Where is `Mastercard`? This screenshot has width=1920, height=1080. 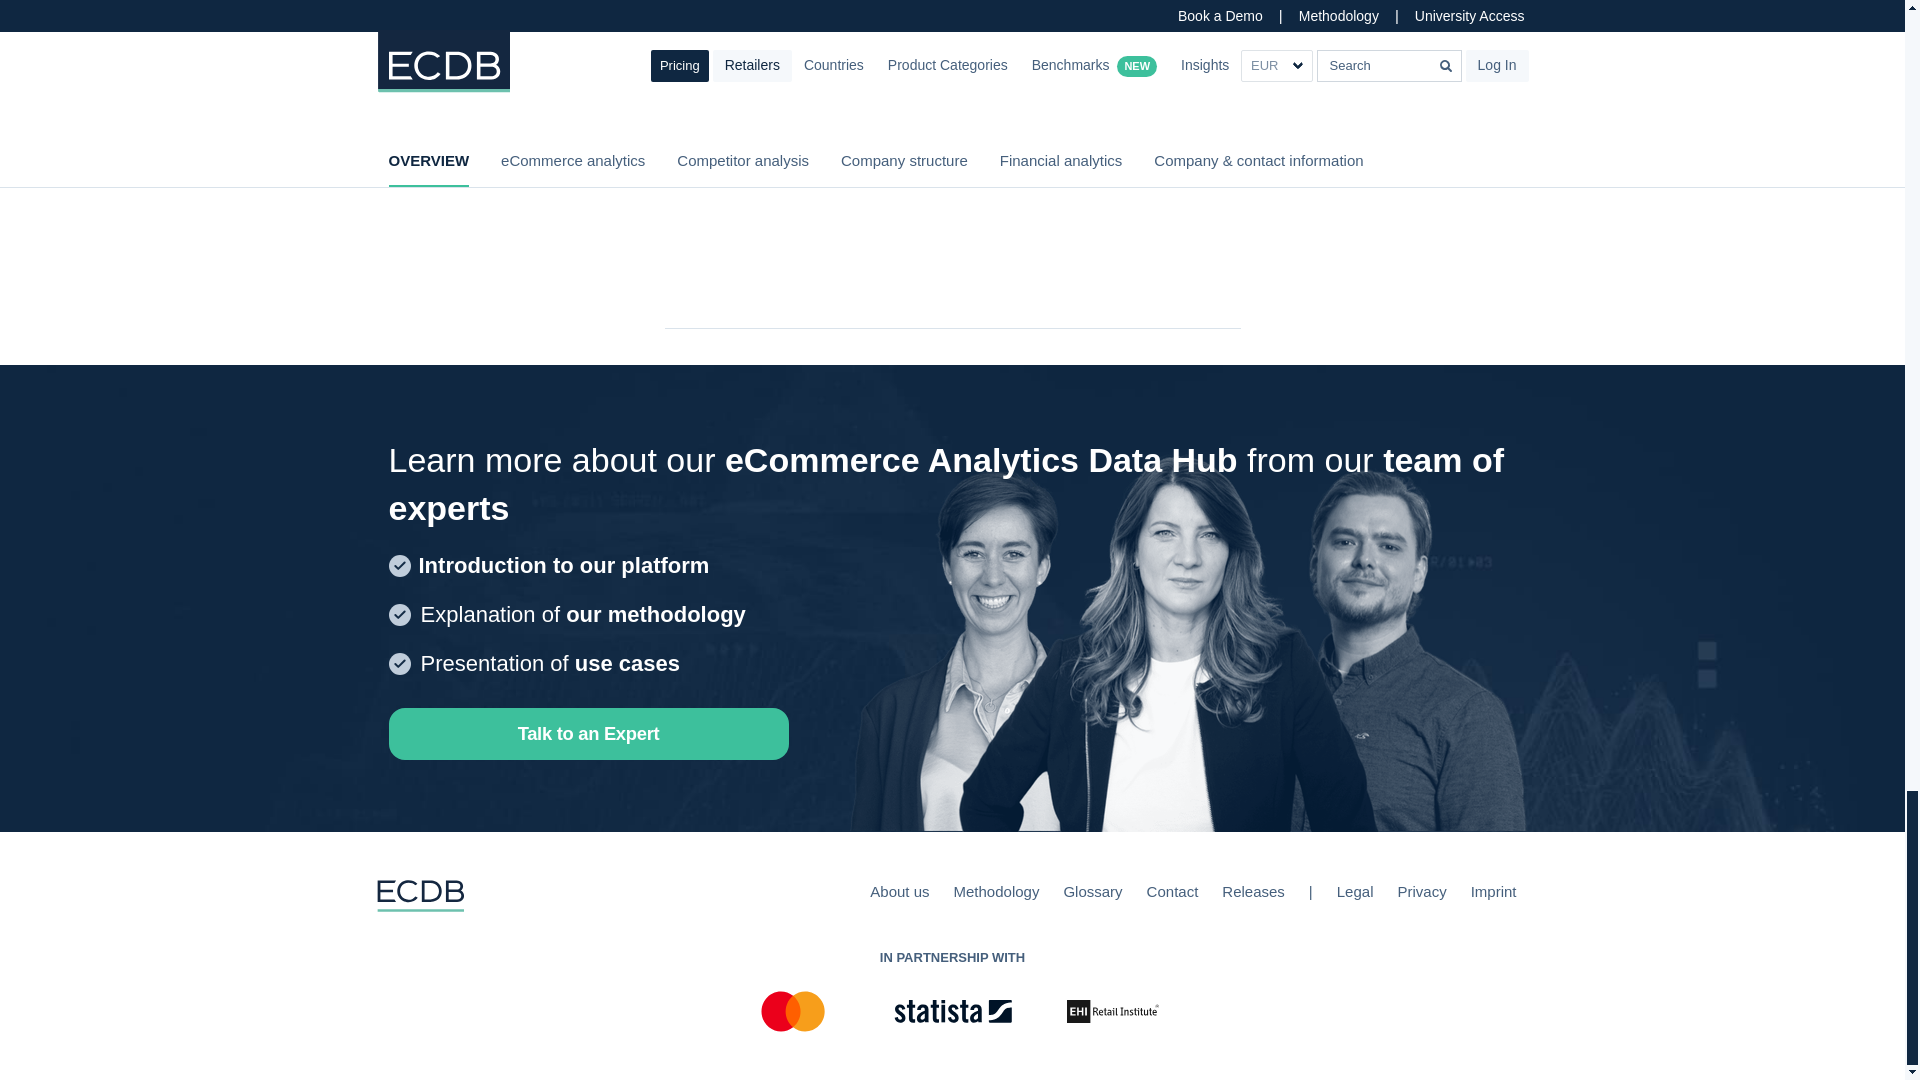
Mastercard is located at coordinates (792, 1011).